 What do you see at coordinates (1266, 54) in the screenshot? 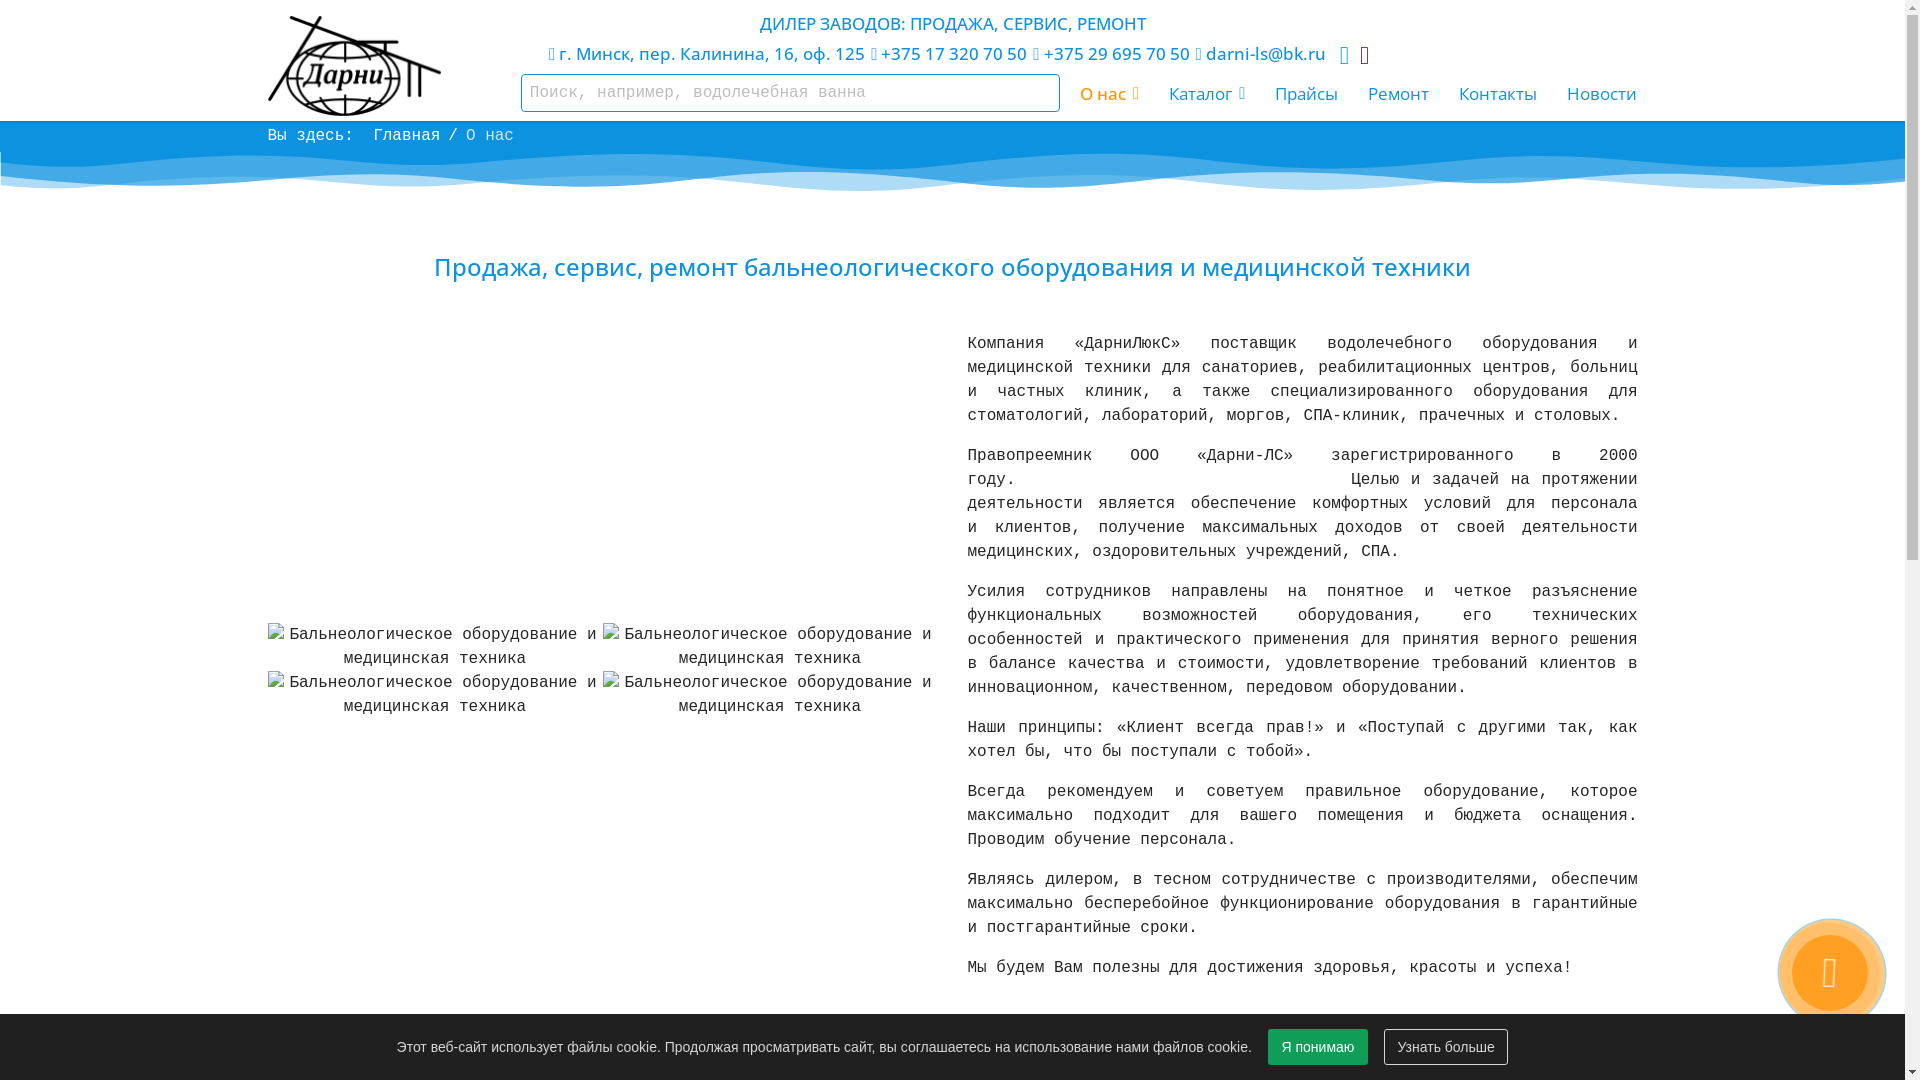
I see `darni-ls@bk.ru` at bounding box center [1266, 54].